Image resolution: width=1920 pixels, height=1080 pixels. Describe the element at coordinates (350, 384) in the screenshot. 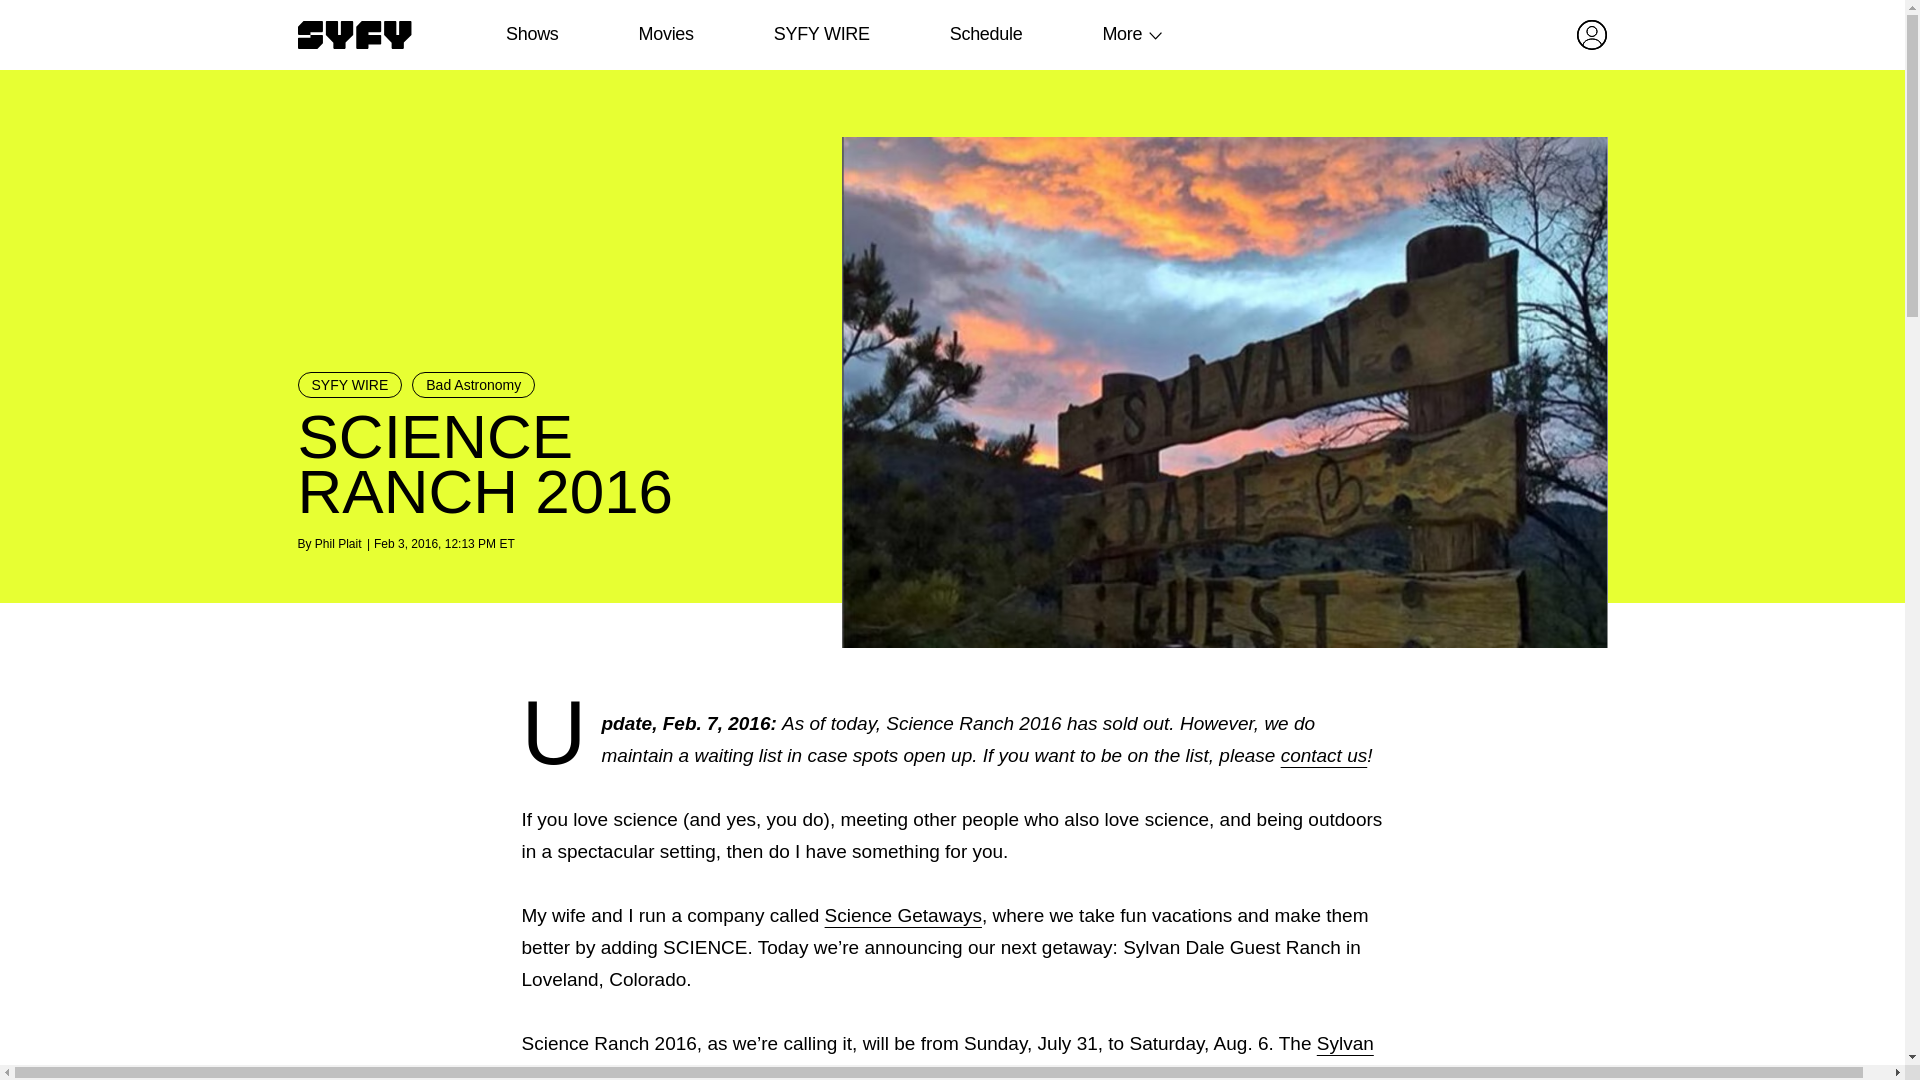

I see `SYFY WIRE` at that location.